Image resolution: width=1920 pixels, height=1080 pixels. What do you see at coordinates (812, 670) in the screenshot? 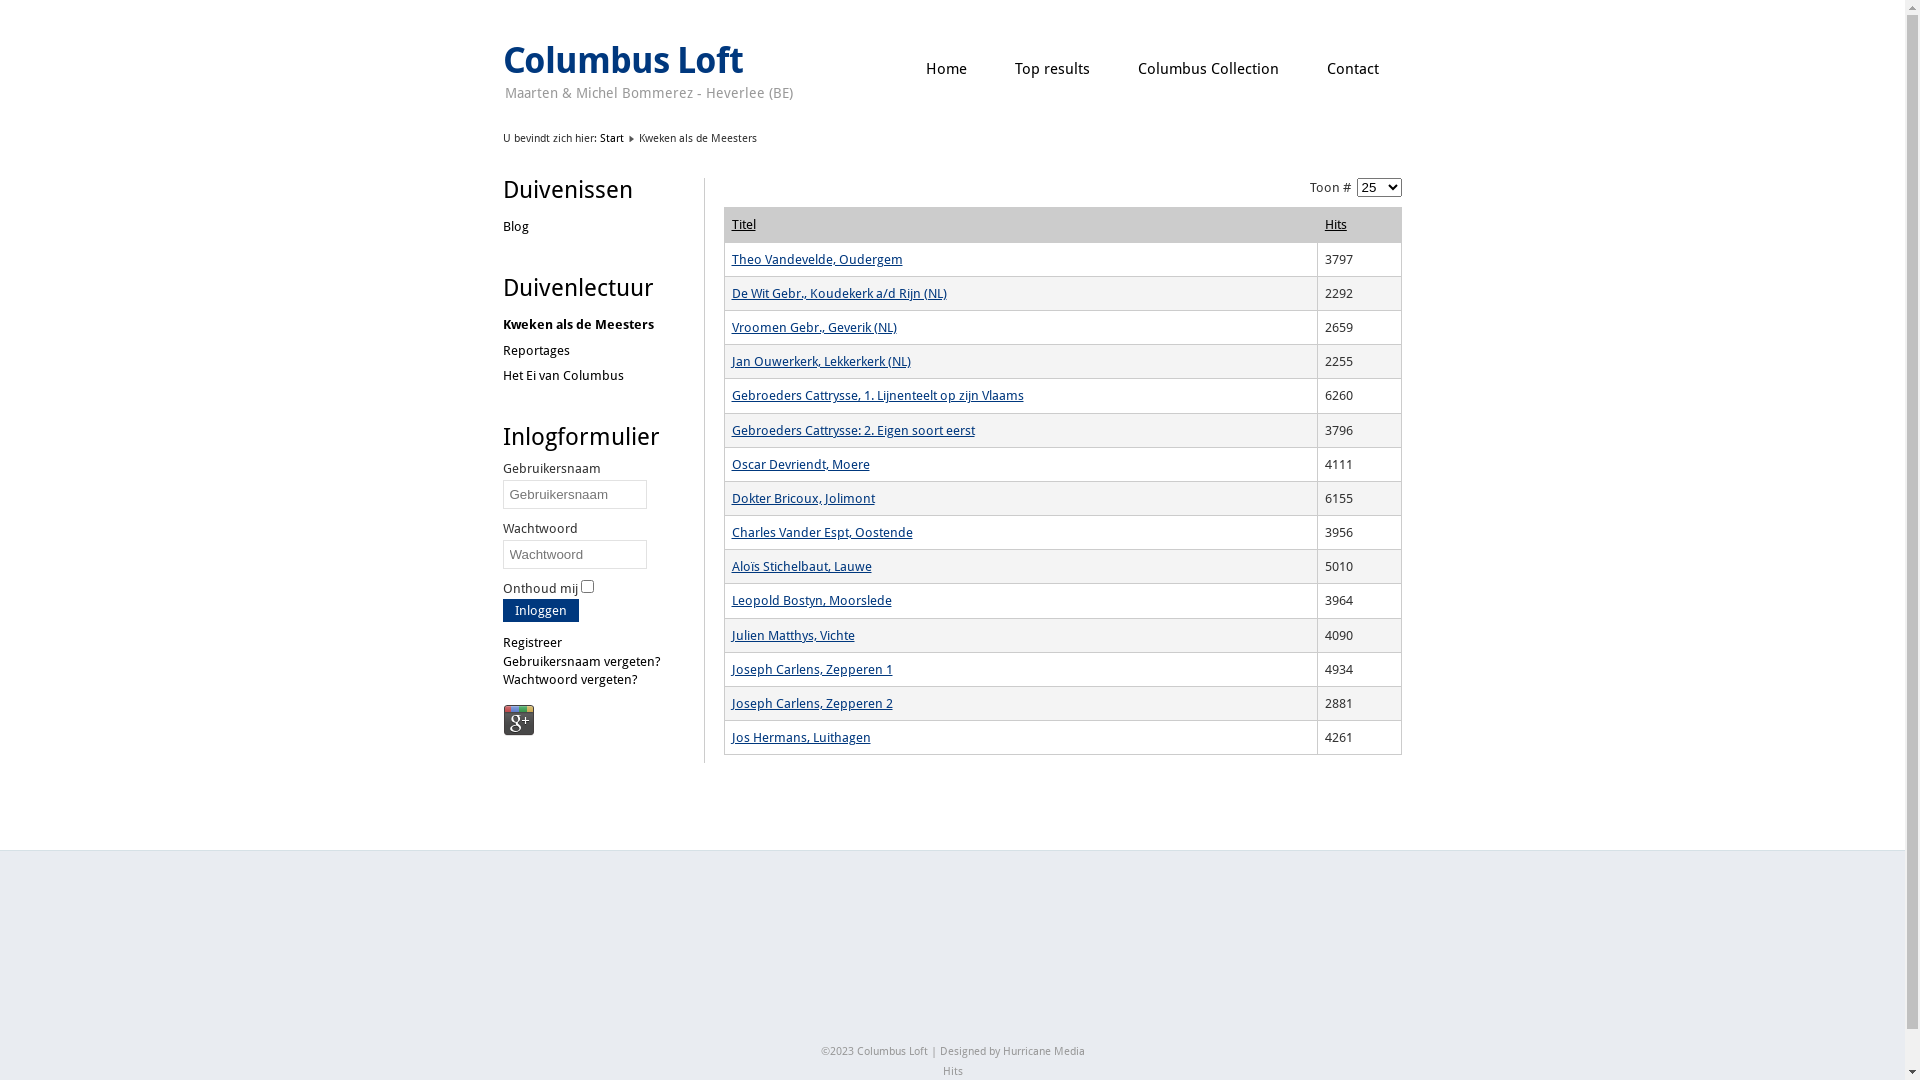
I see `Joseph Carlens, Zepperen 1` at bounding box center [812, 670].